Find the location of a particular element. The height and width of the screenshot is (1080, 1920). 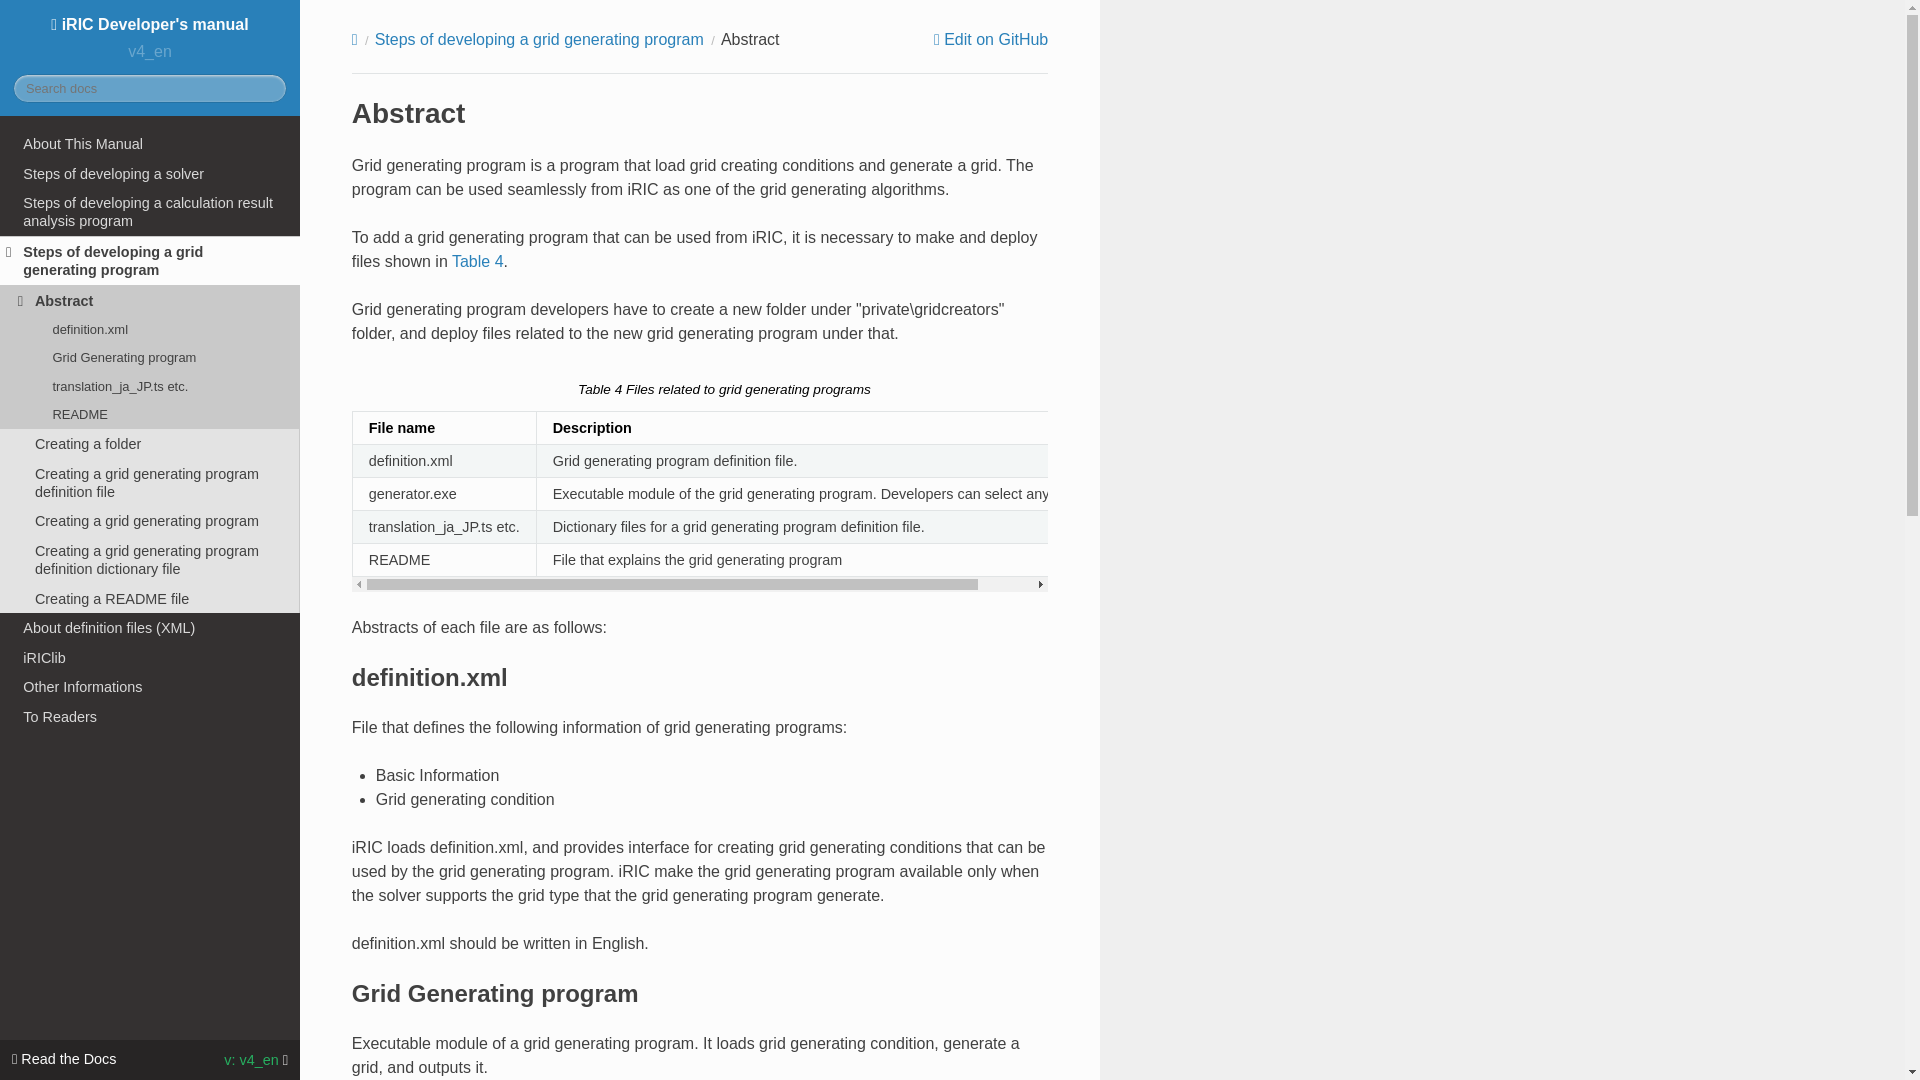

Creating a README file is located at coordinates (150, 599).